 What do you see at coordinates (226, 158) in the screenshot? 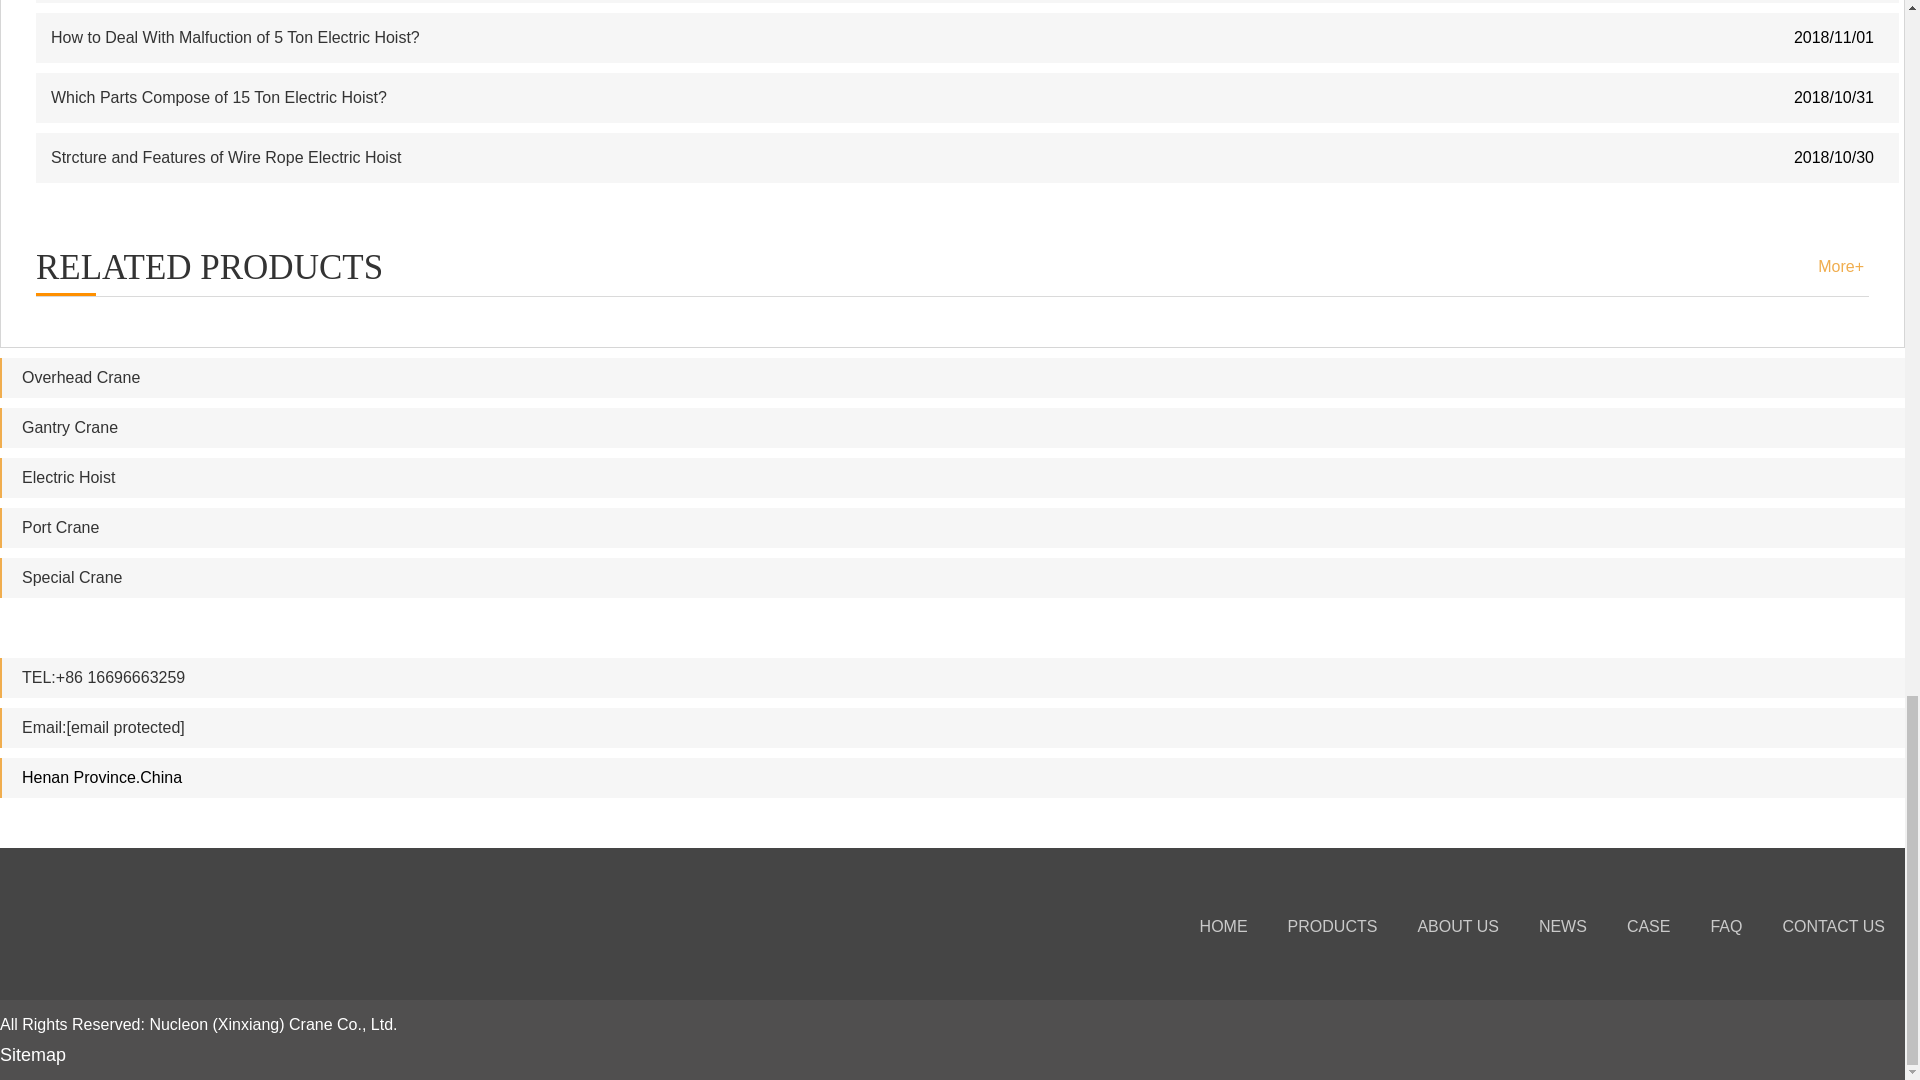
I see `Strcture and Features of Wire Rope Electric Hoist` at bounding box center [226, 158].